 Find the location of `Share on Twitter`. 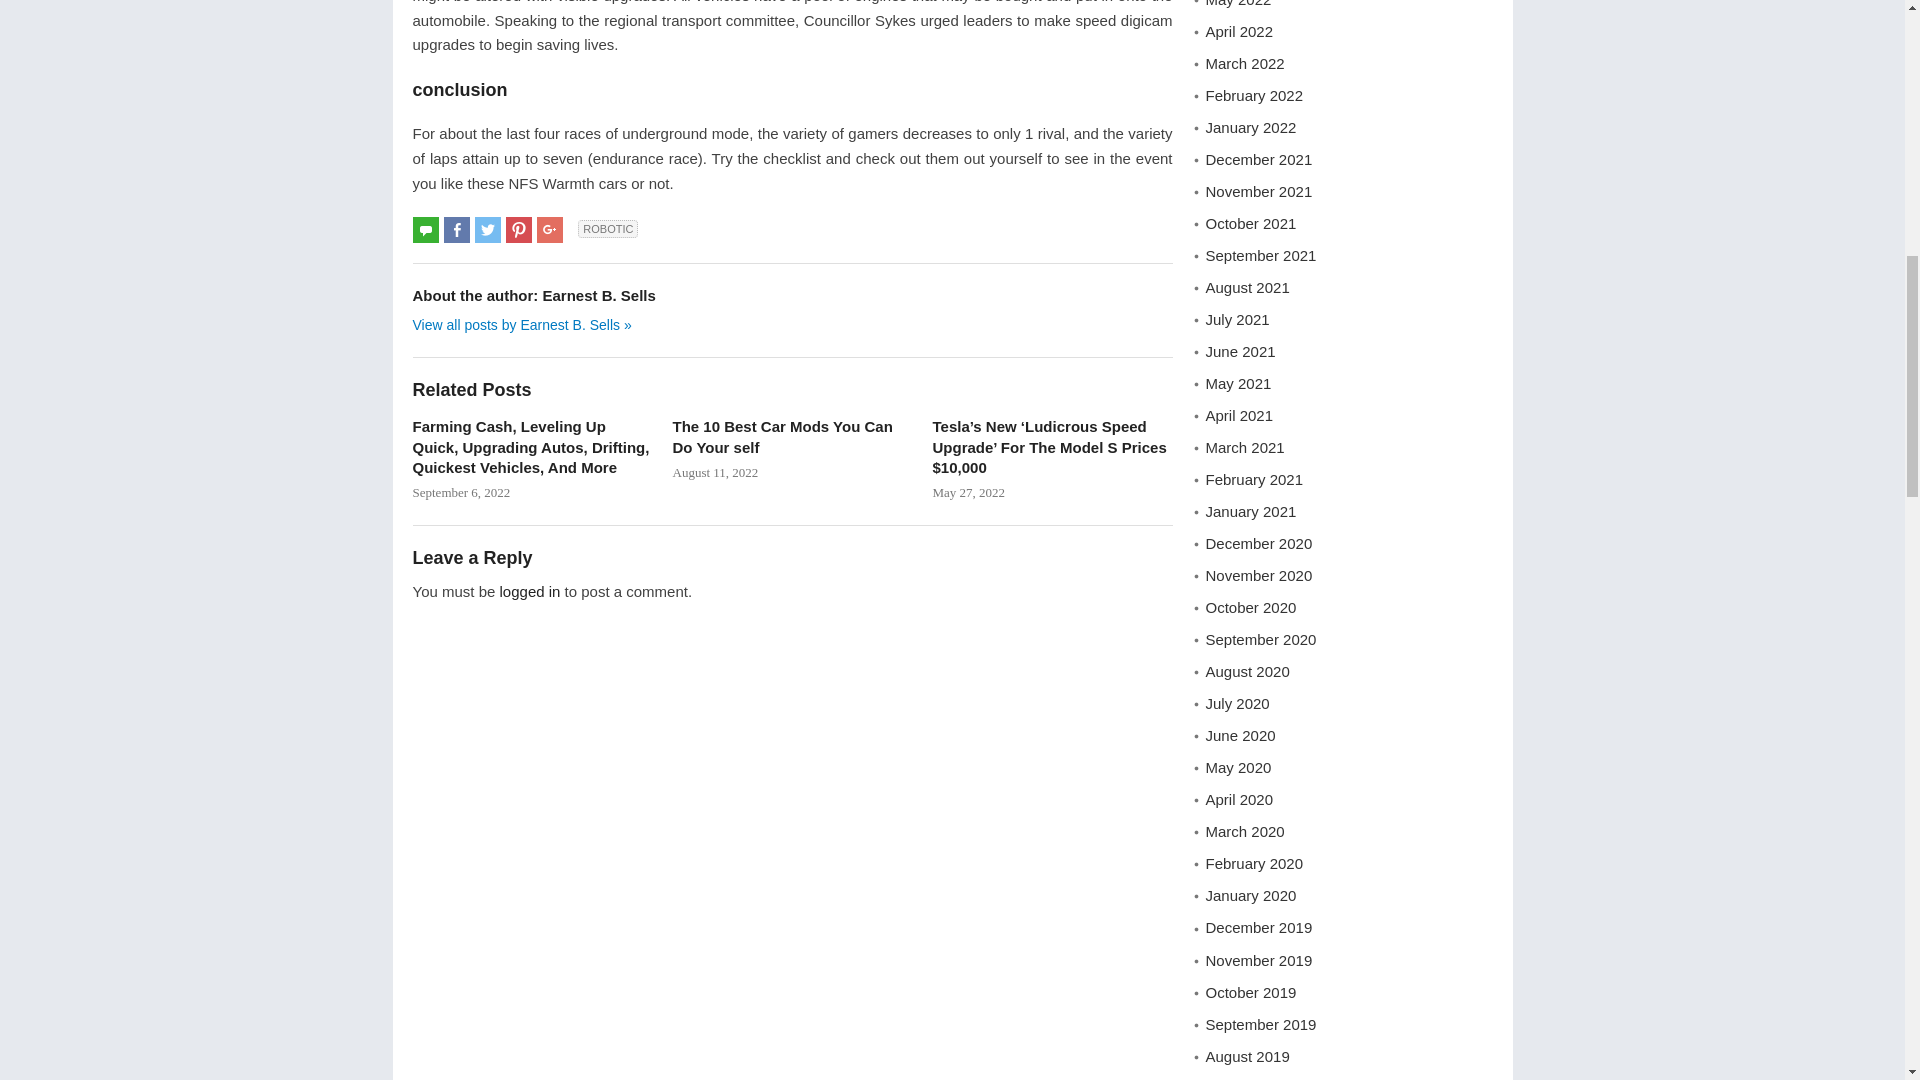

Share on Twitter is located at coordinates (488, 230).